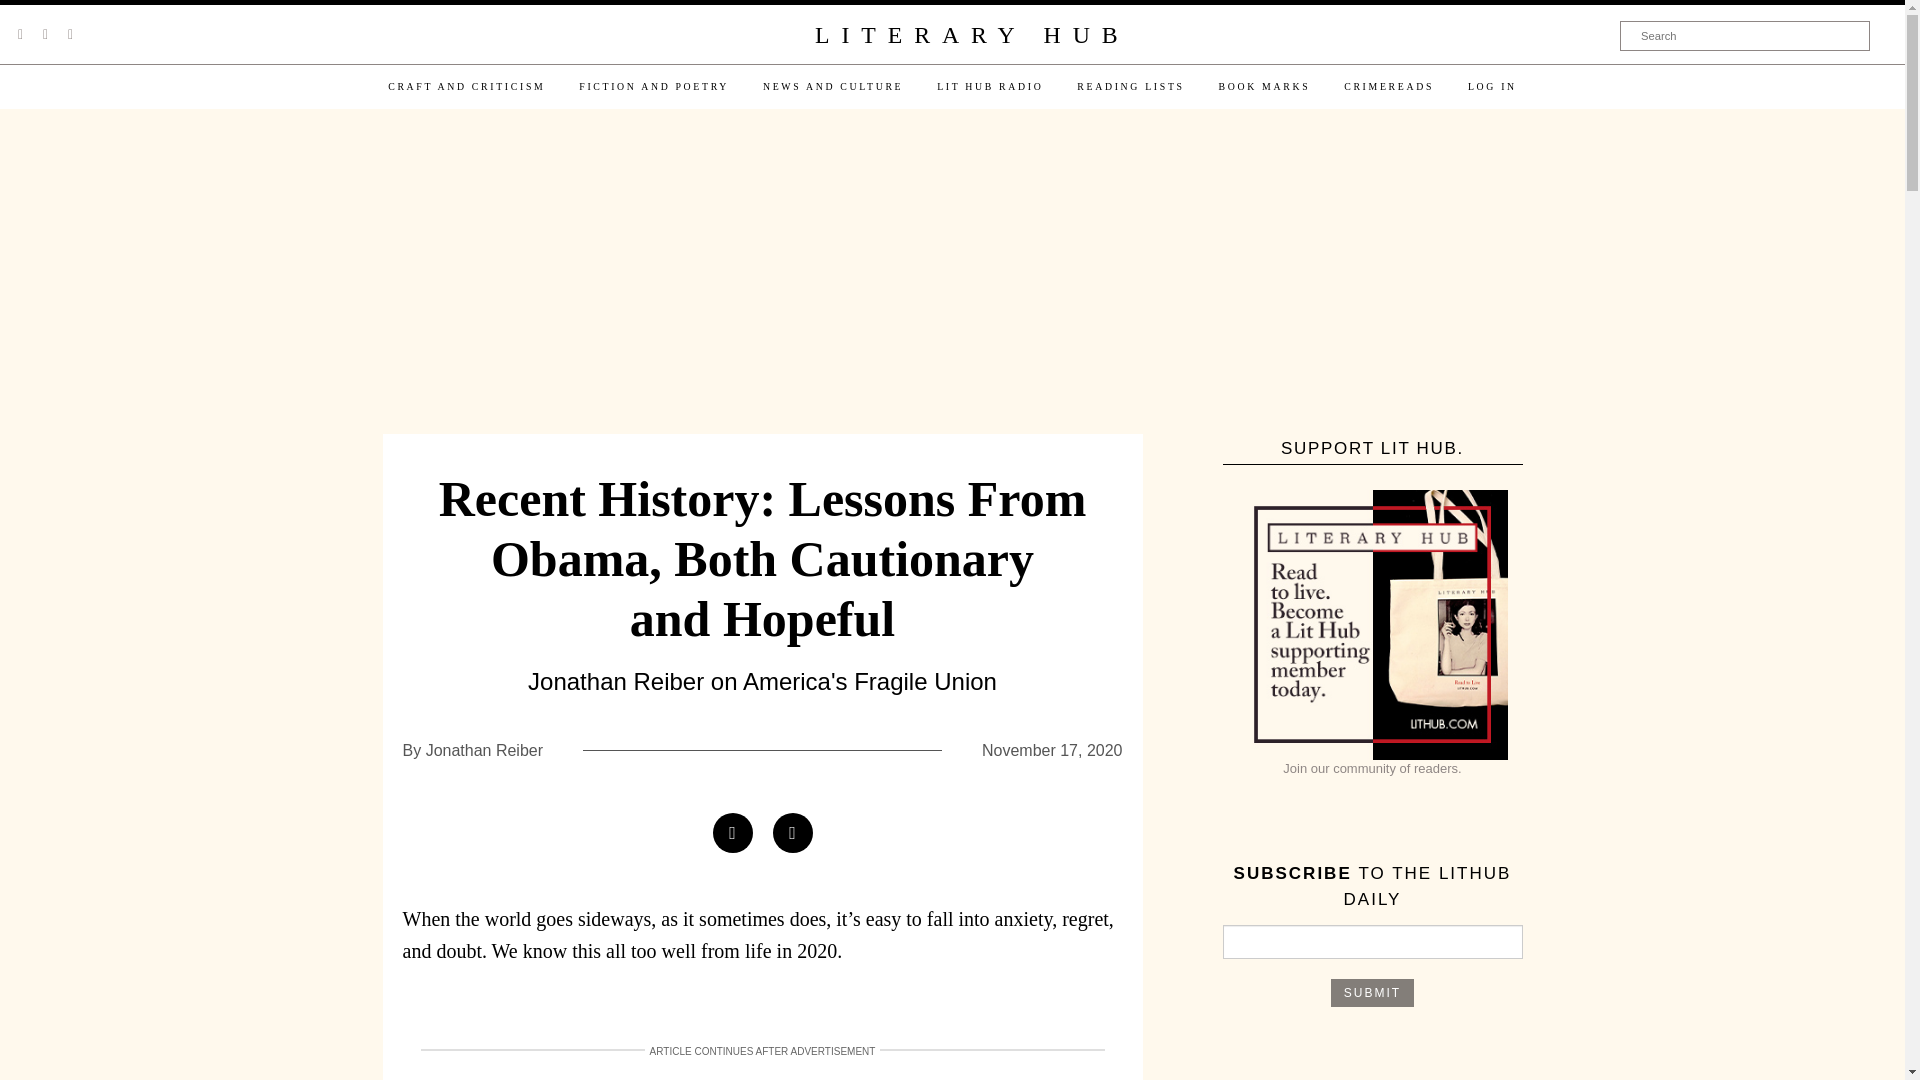 The width and height of the screenshot is (1920, 1080). I want to click on CRAFT AND CRITICISM, so click(466, 86).